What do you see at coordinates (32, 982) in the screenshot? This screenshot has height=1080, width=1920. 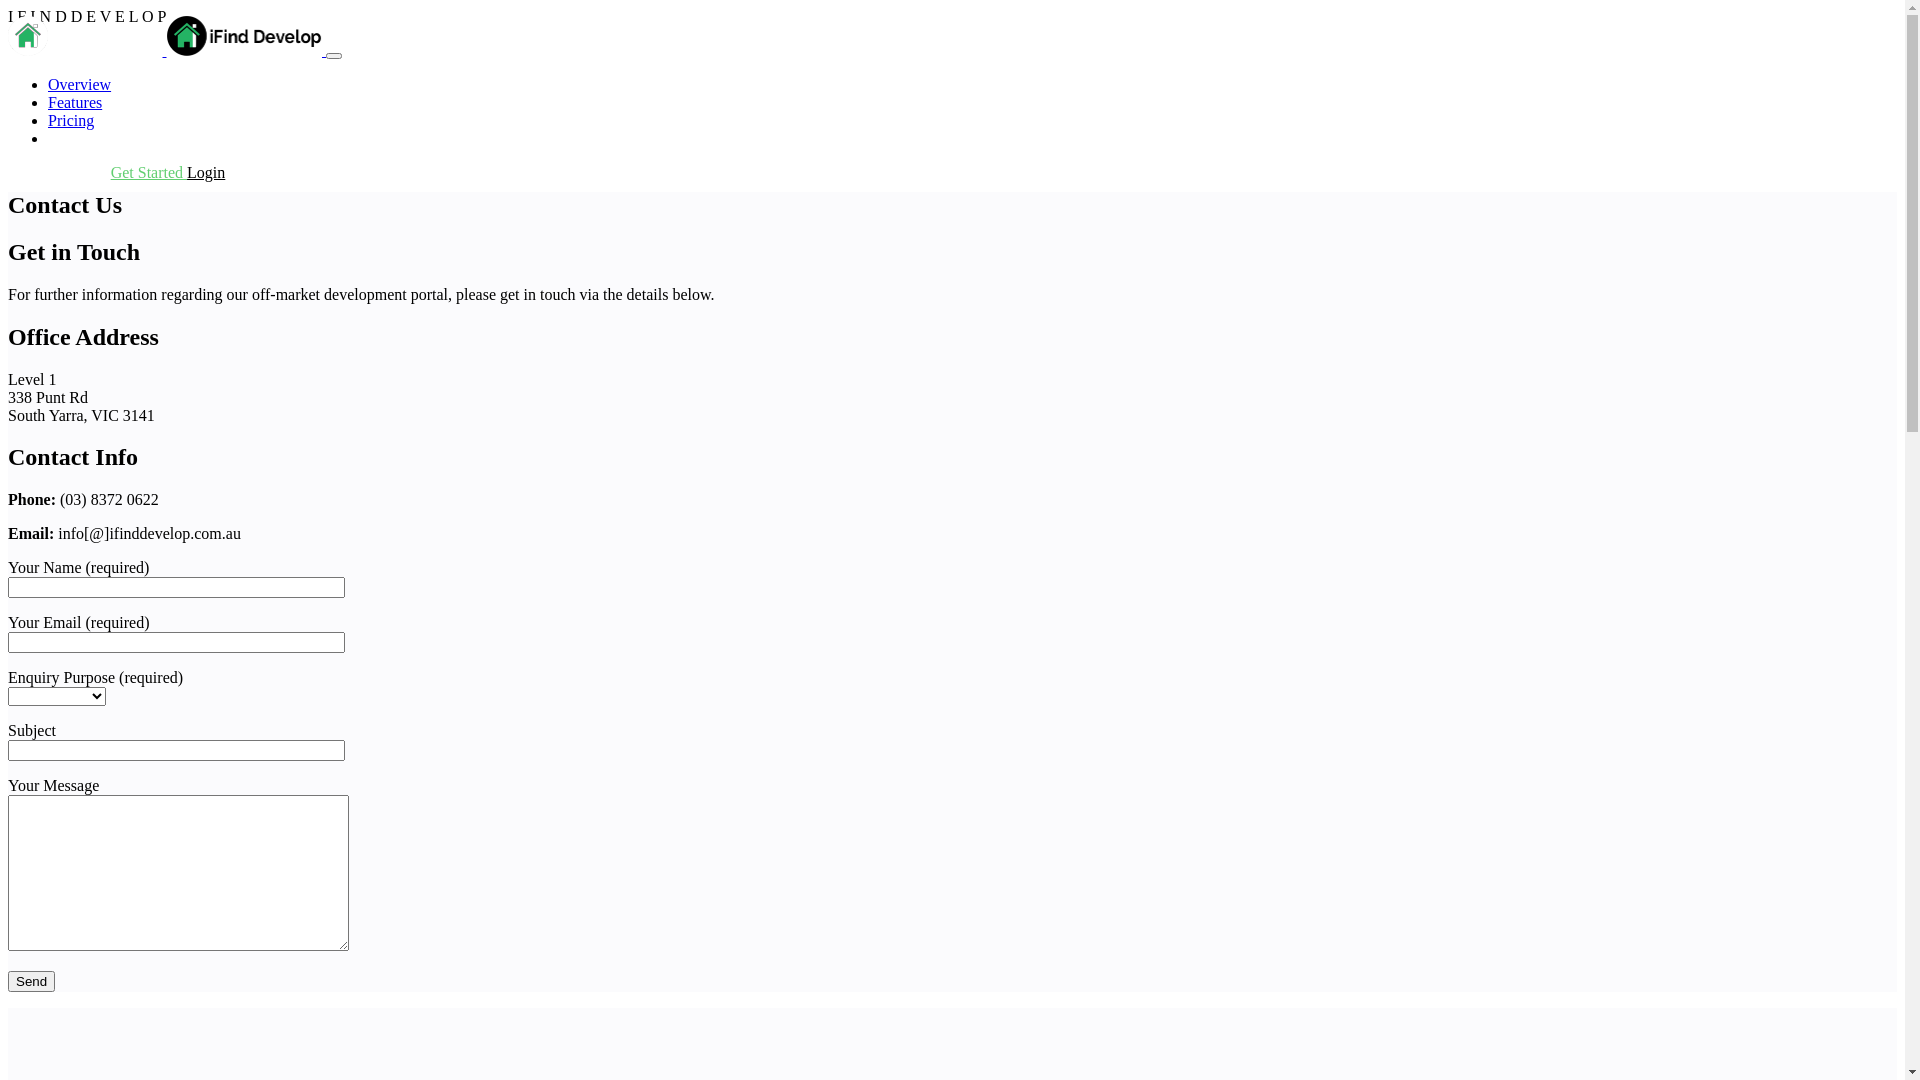 I see `Send` at bounding box center [32, 982].